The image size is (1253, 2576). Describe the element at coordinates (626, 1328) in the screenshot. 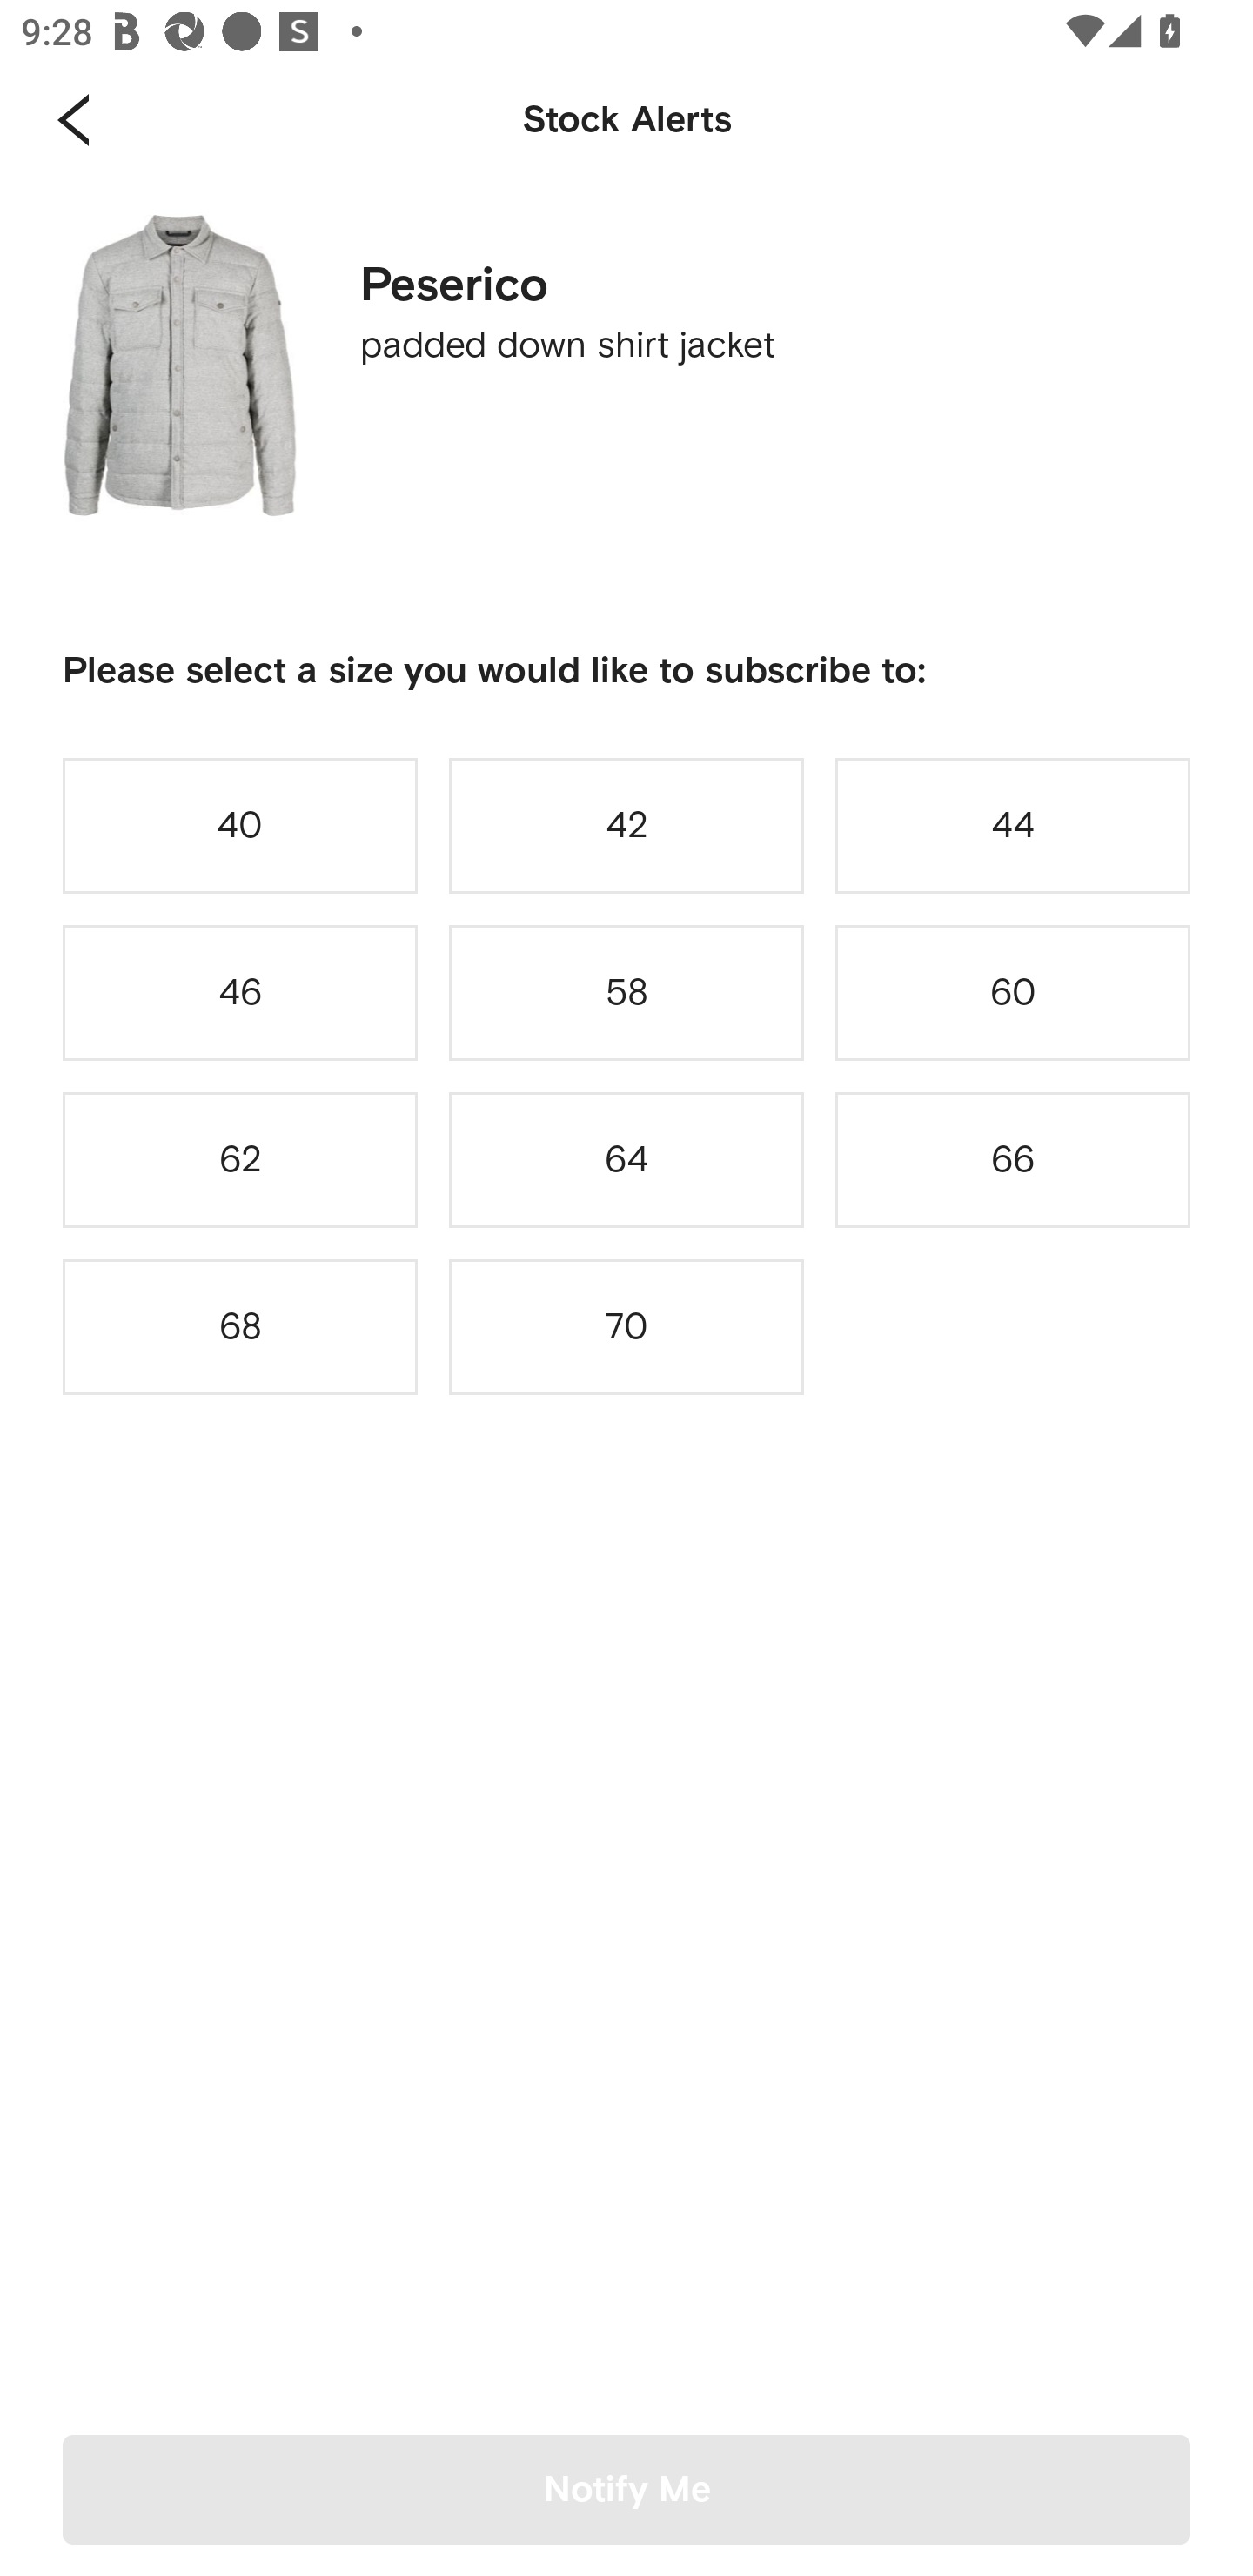

I see `70` at that location.